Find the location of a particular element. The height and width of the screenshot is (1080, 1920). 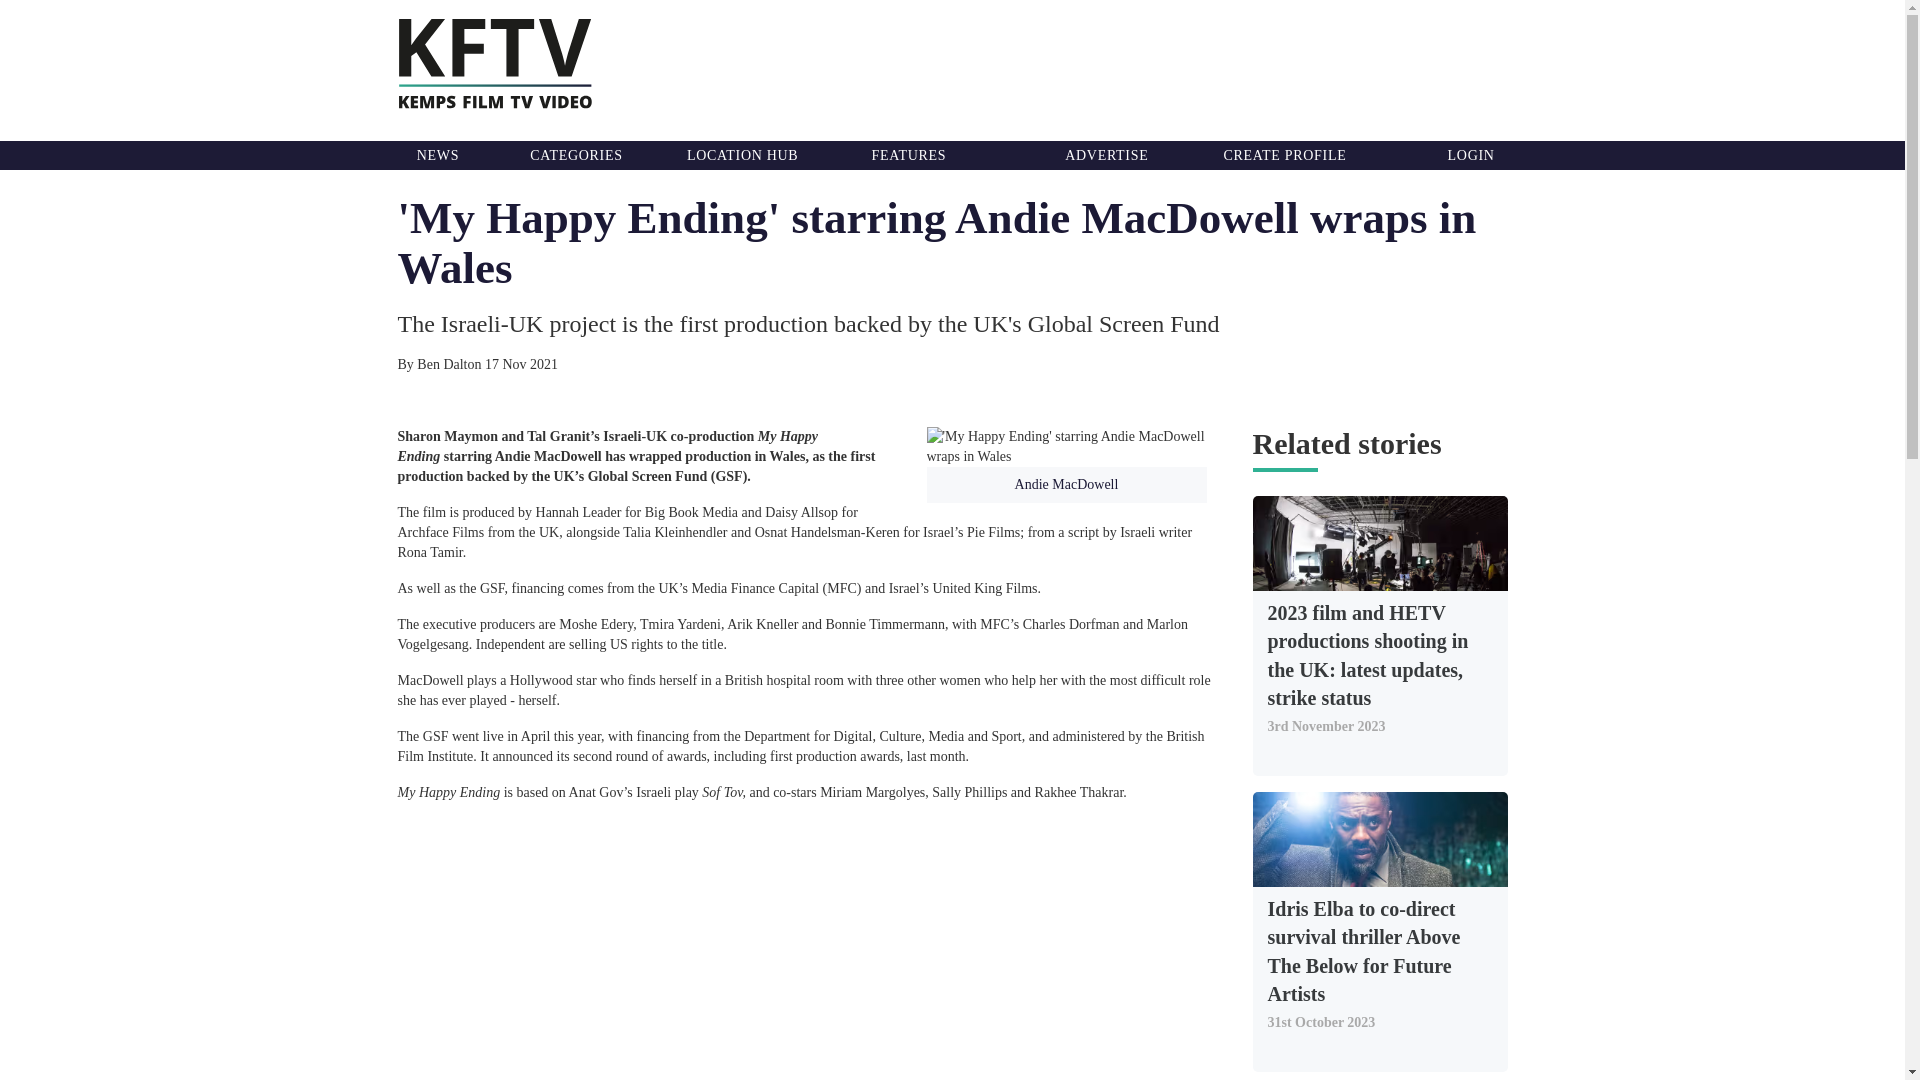

LOCATION HUB is located at coordinates (742, 155).